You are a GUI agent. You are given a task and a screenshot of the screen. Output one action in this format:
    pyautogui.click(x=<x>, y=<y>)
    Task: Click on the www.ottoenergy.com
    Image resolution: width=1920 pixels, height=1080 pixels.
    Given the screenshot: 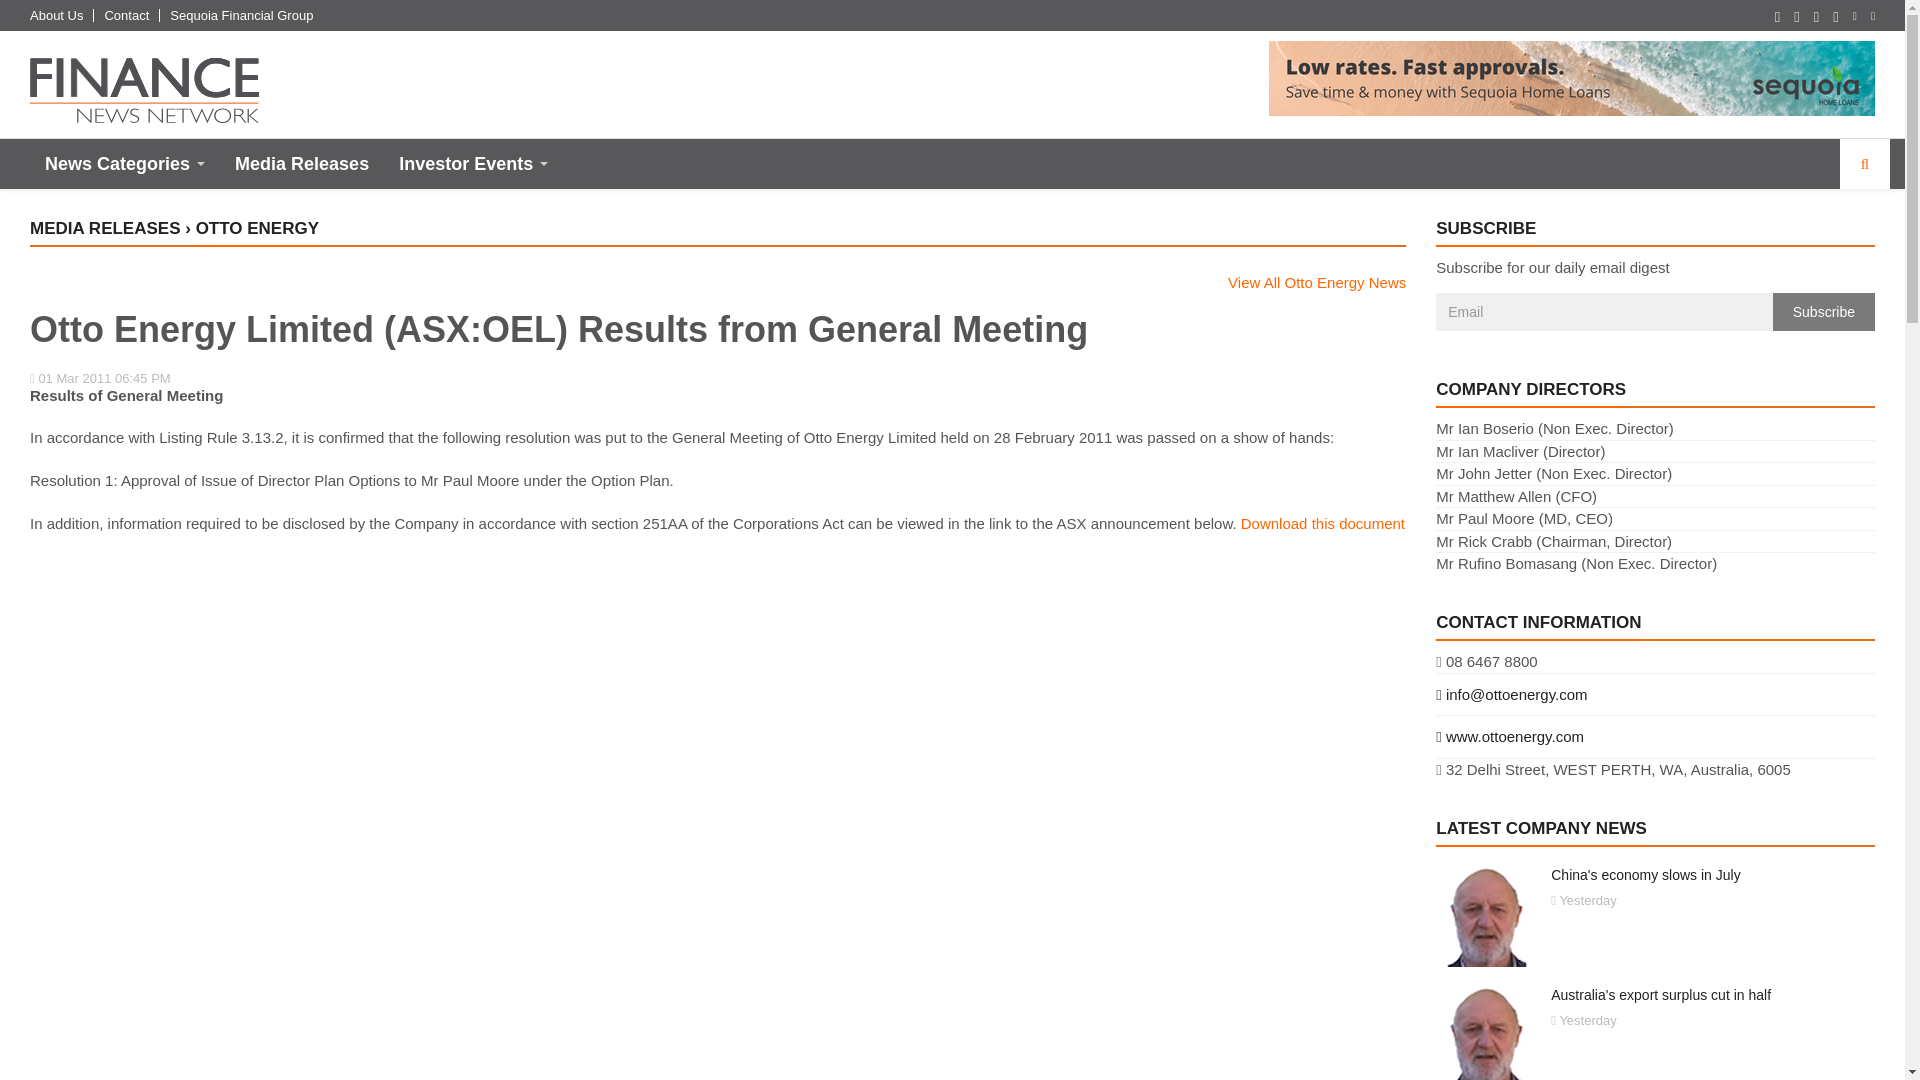 What is the action you would take?
    pyautogui.click(x=1656, y=736)
    